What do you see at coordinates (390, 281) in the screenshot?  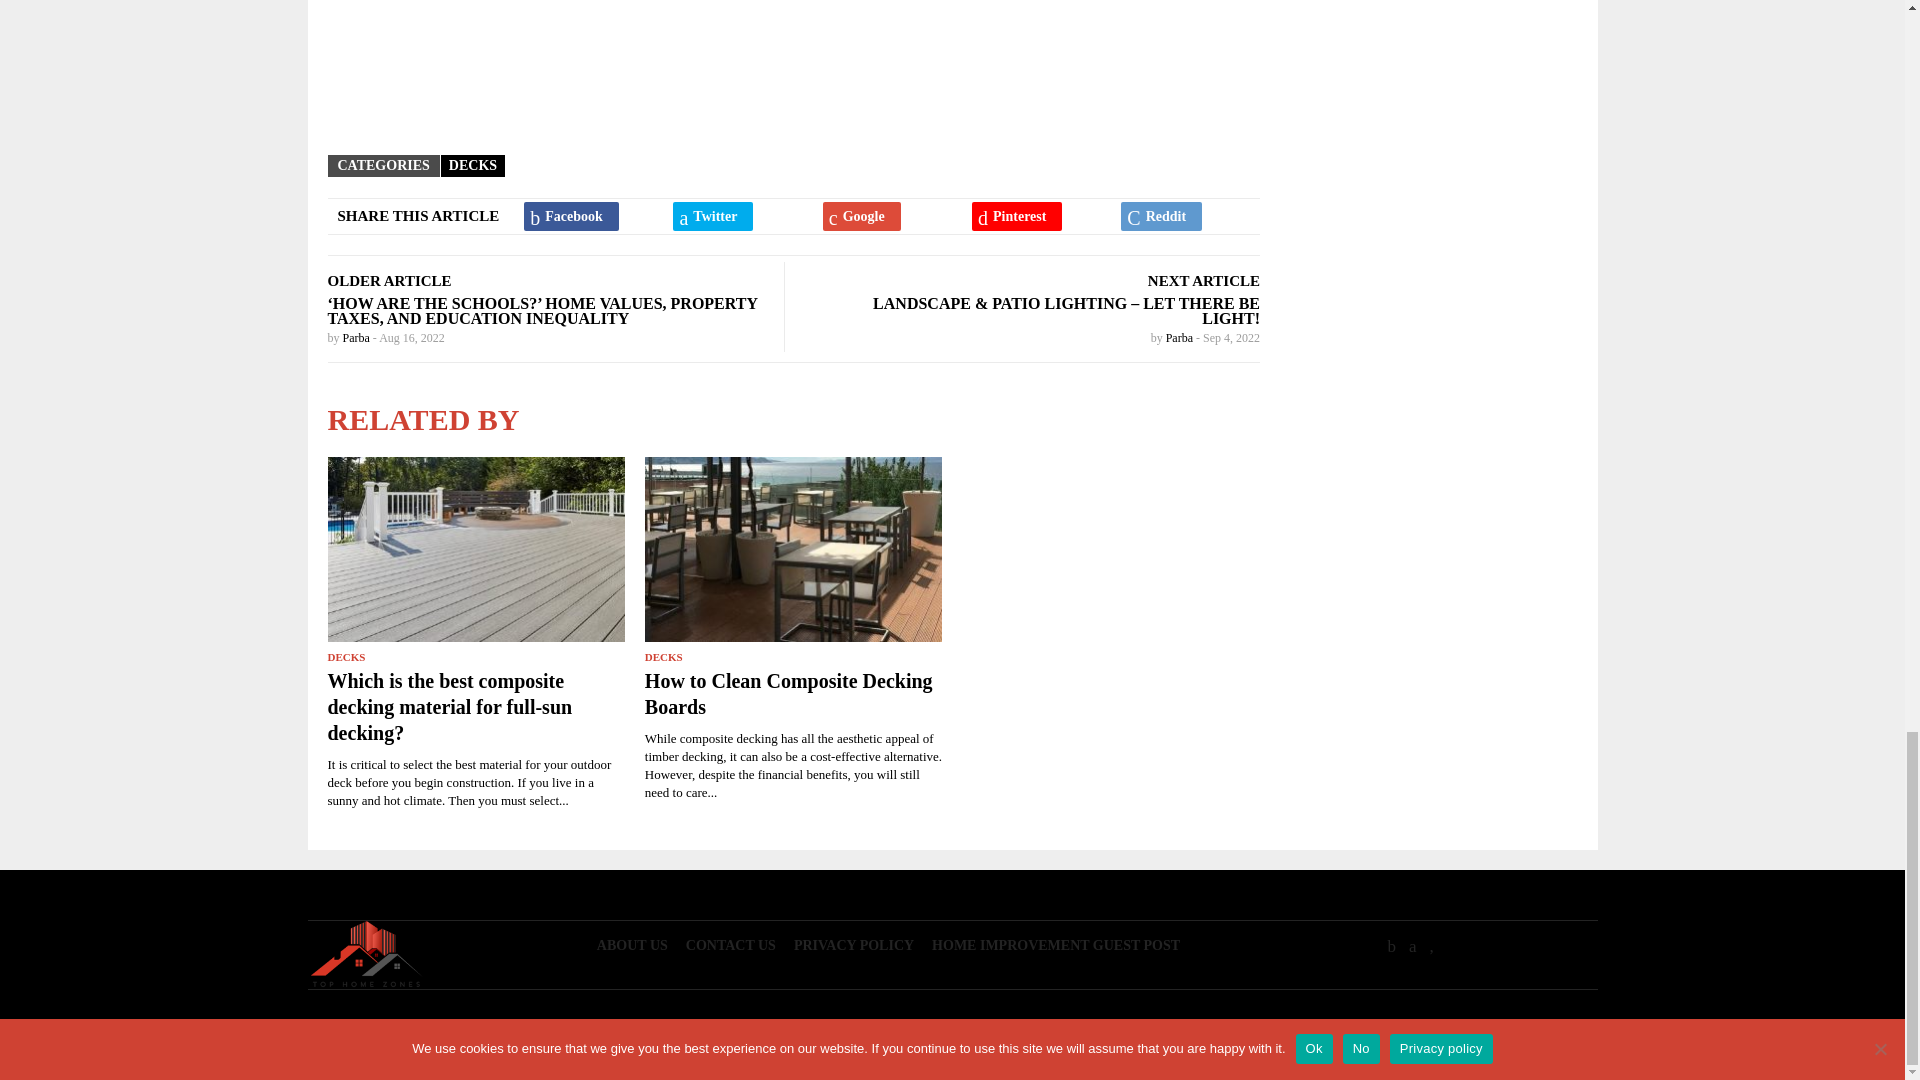 I see `OLDER ARTICLE` at bounding box center [390, 281].